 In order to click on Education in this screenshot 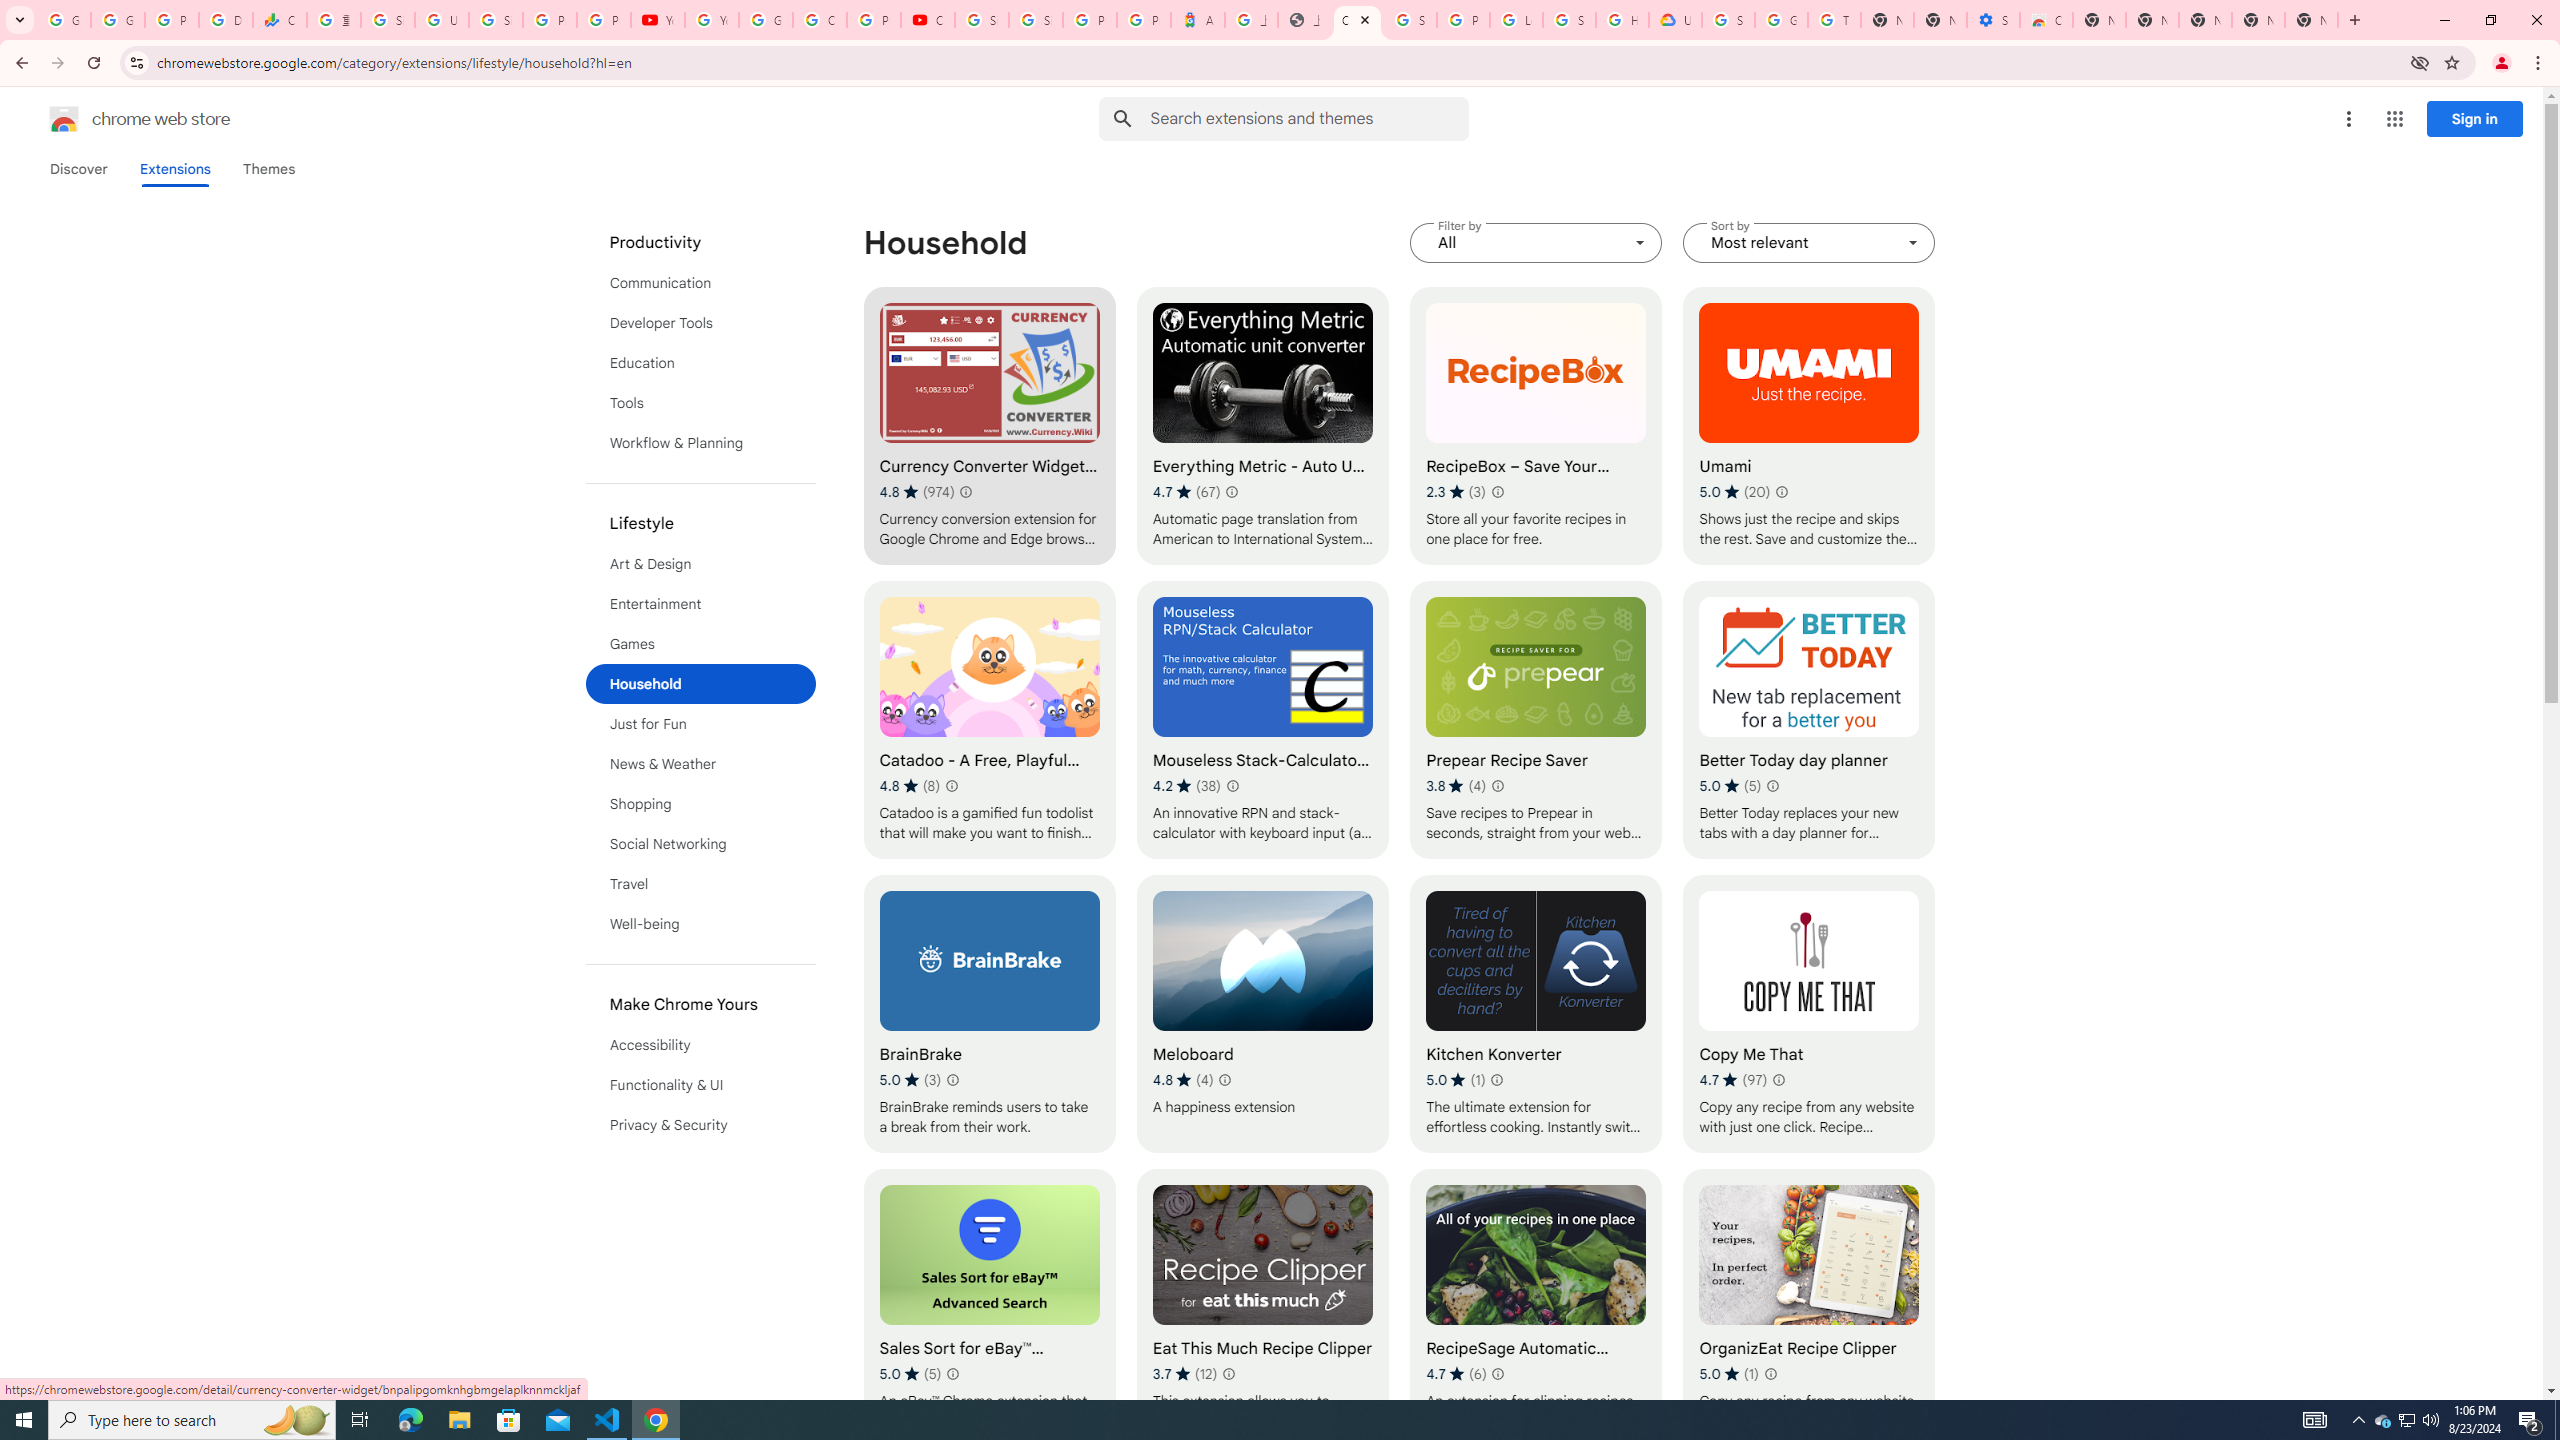, I will do `click(701, 362)`.